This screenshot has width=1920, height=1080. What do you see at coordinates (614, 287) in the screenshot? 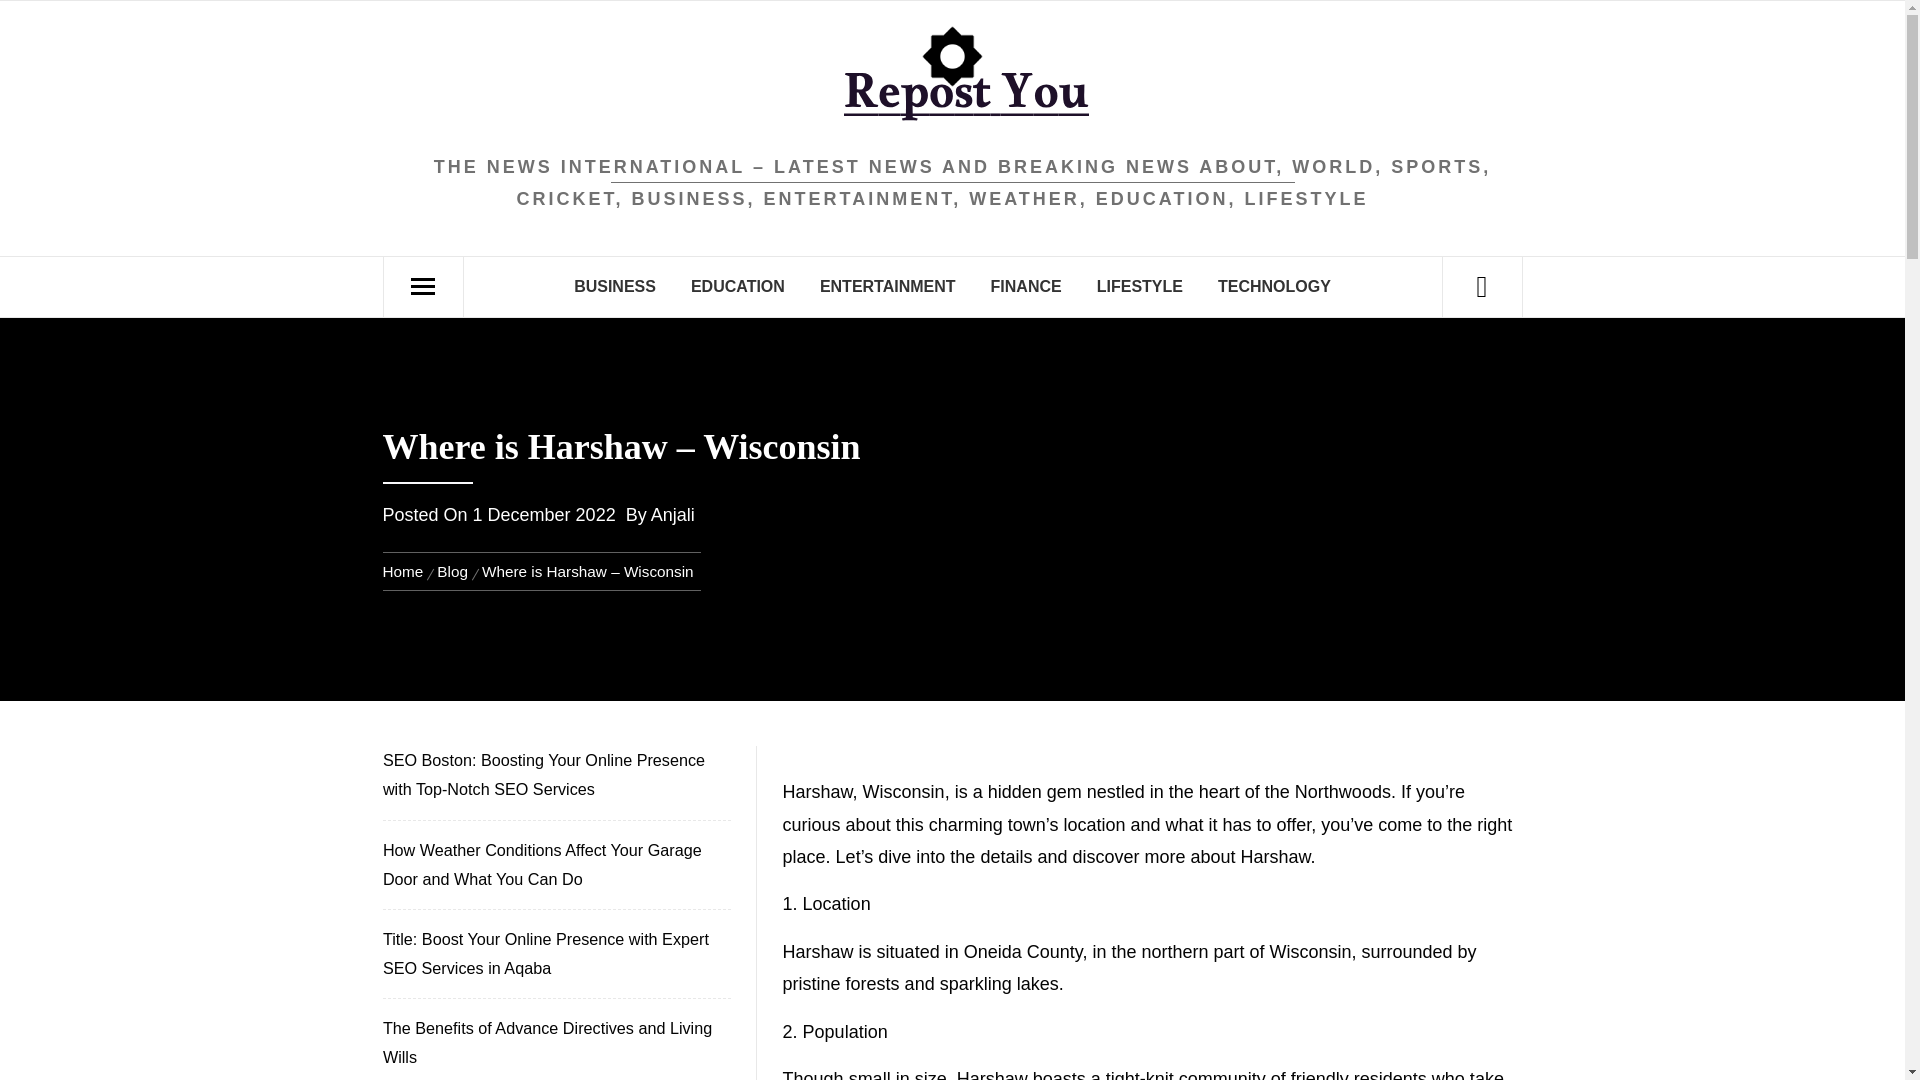
I see `BUSINESS` at bounding box center [614, 287].